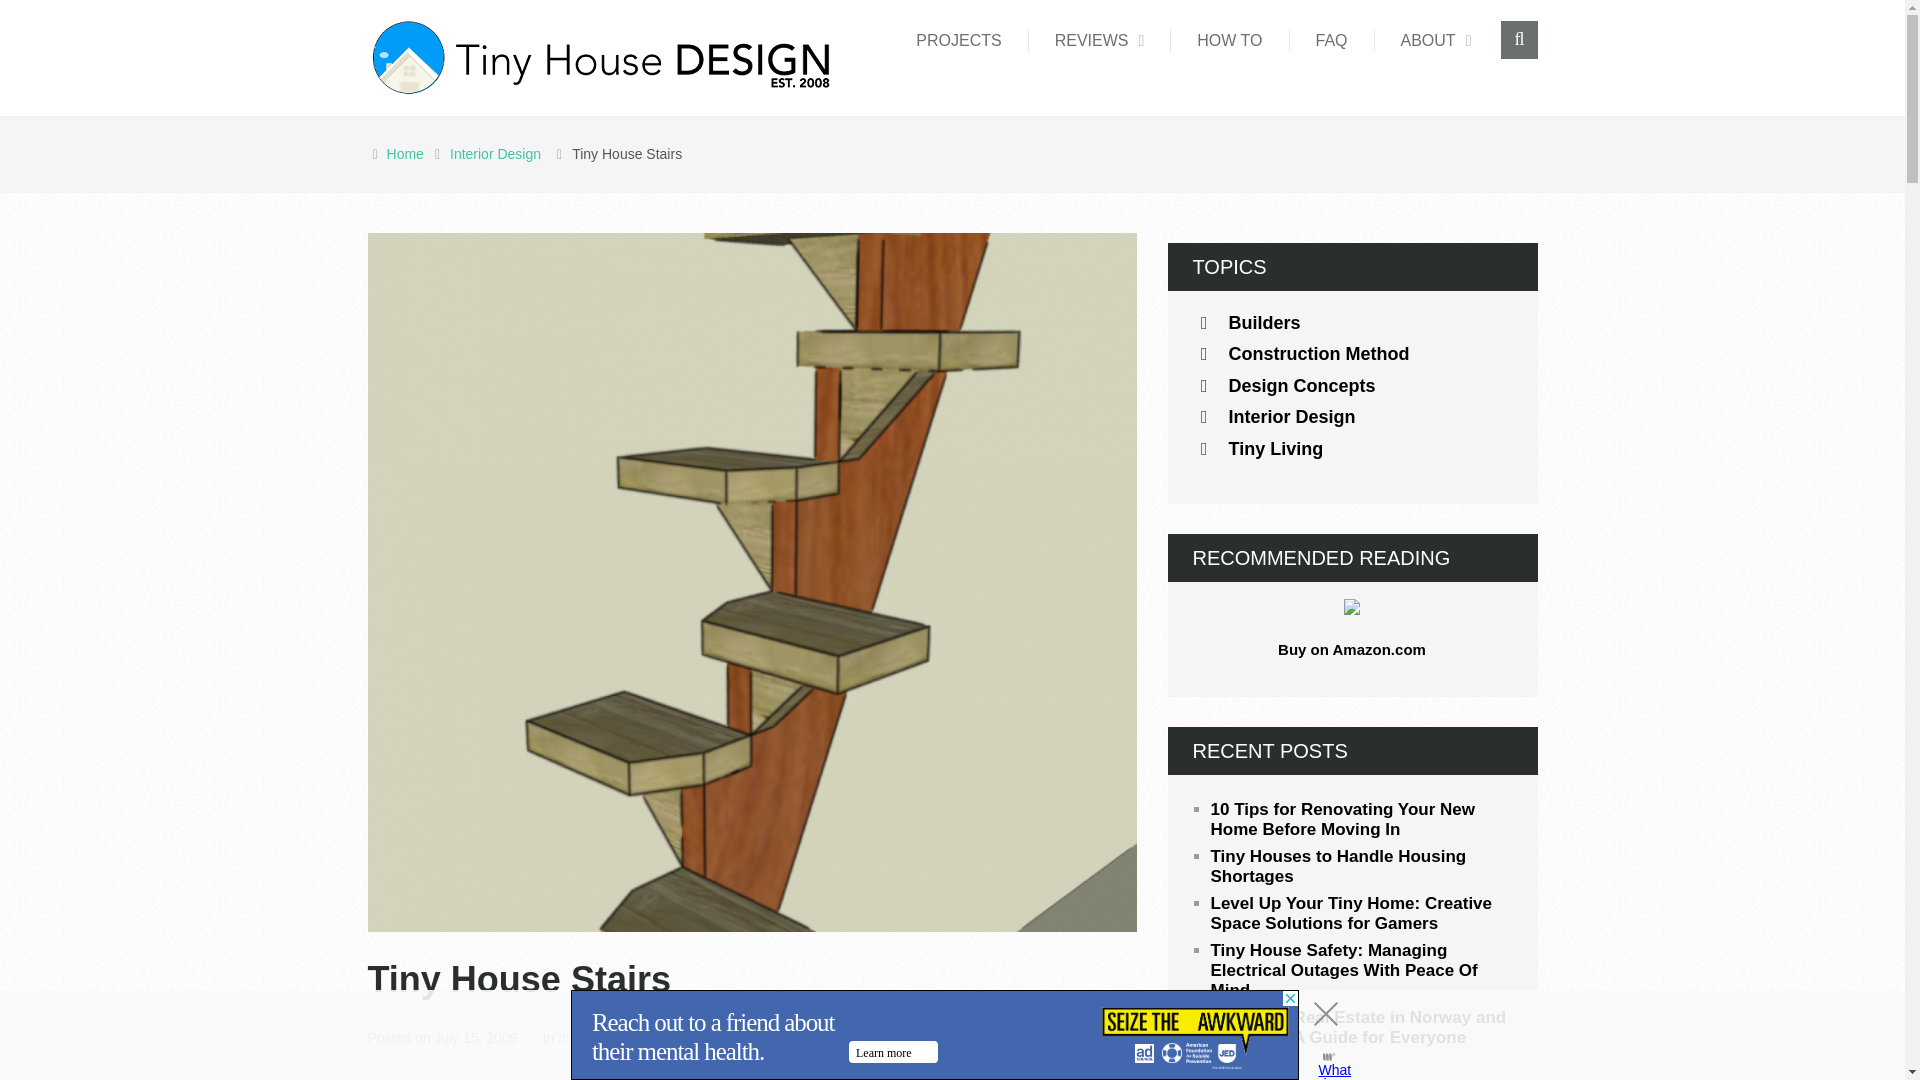 This screenshot has width=1920, height=1080. Describe the element at coordinates (498, 154) in the screenshot. I see `Interior Design` at that location.